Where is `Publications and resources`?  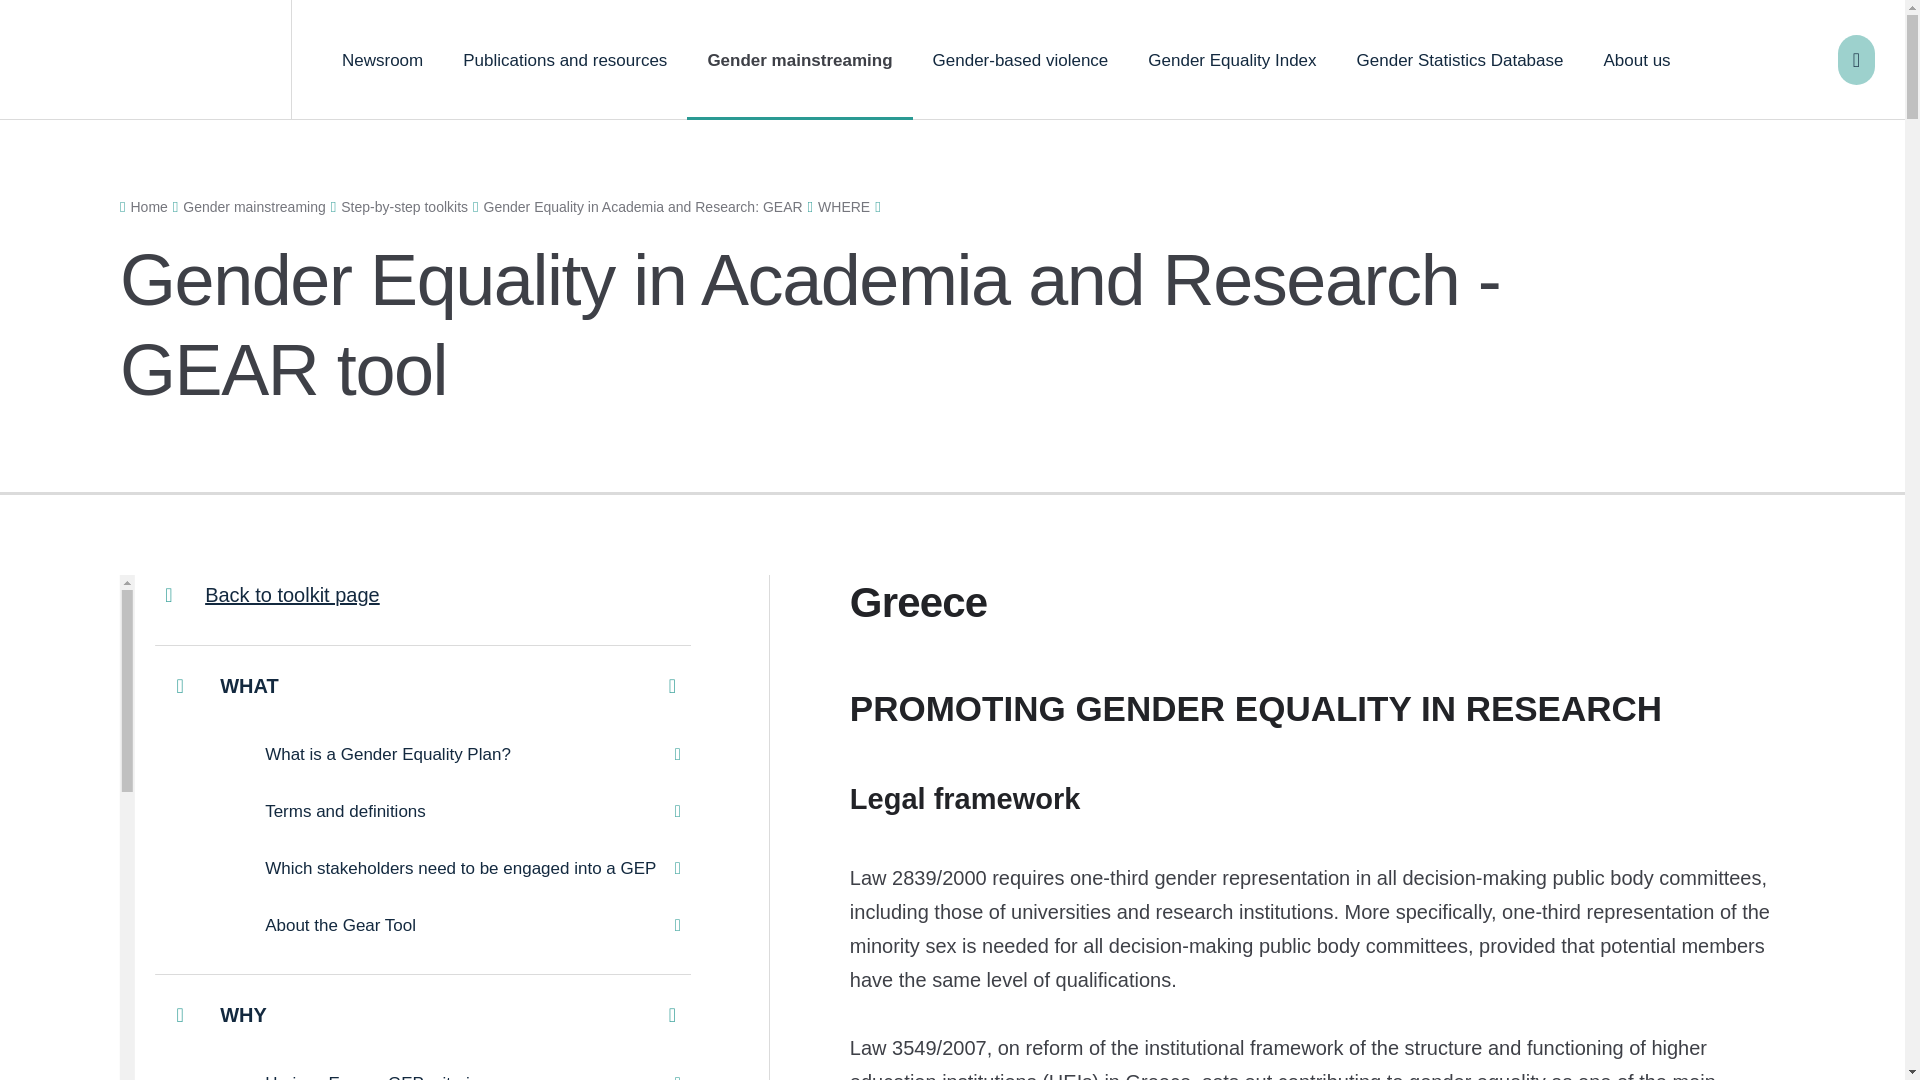
Publications and resources is located at coordinates (565, 60).